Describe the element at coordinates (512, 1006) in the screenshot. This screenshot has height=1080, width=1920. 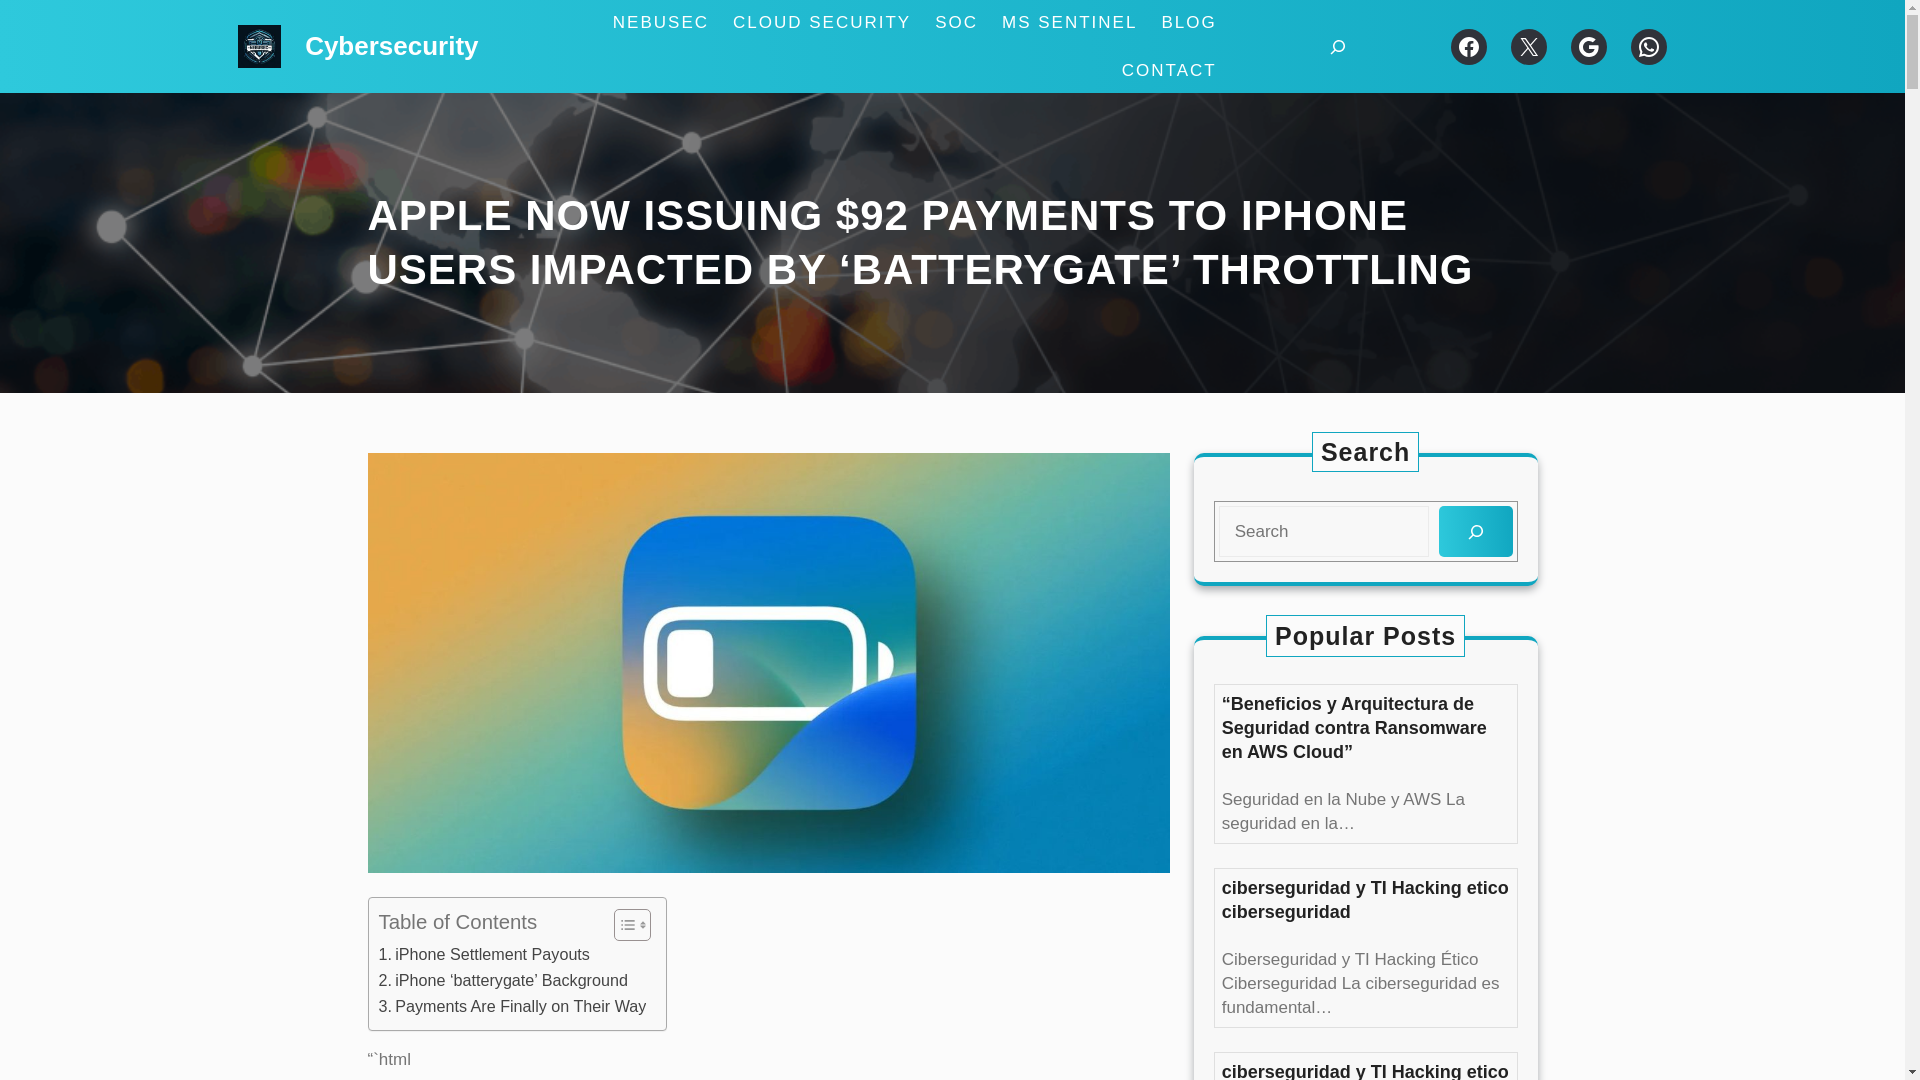
I see `Payments Are Finally on Their Way` at that location.